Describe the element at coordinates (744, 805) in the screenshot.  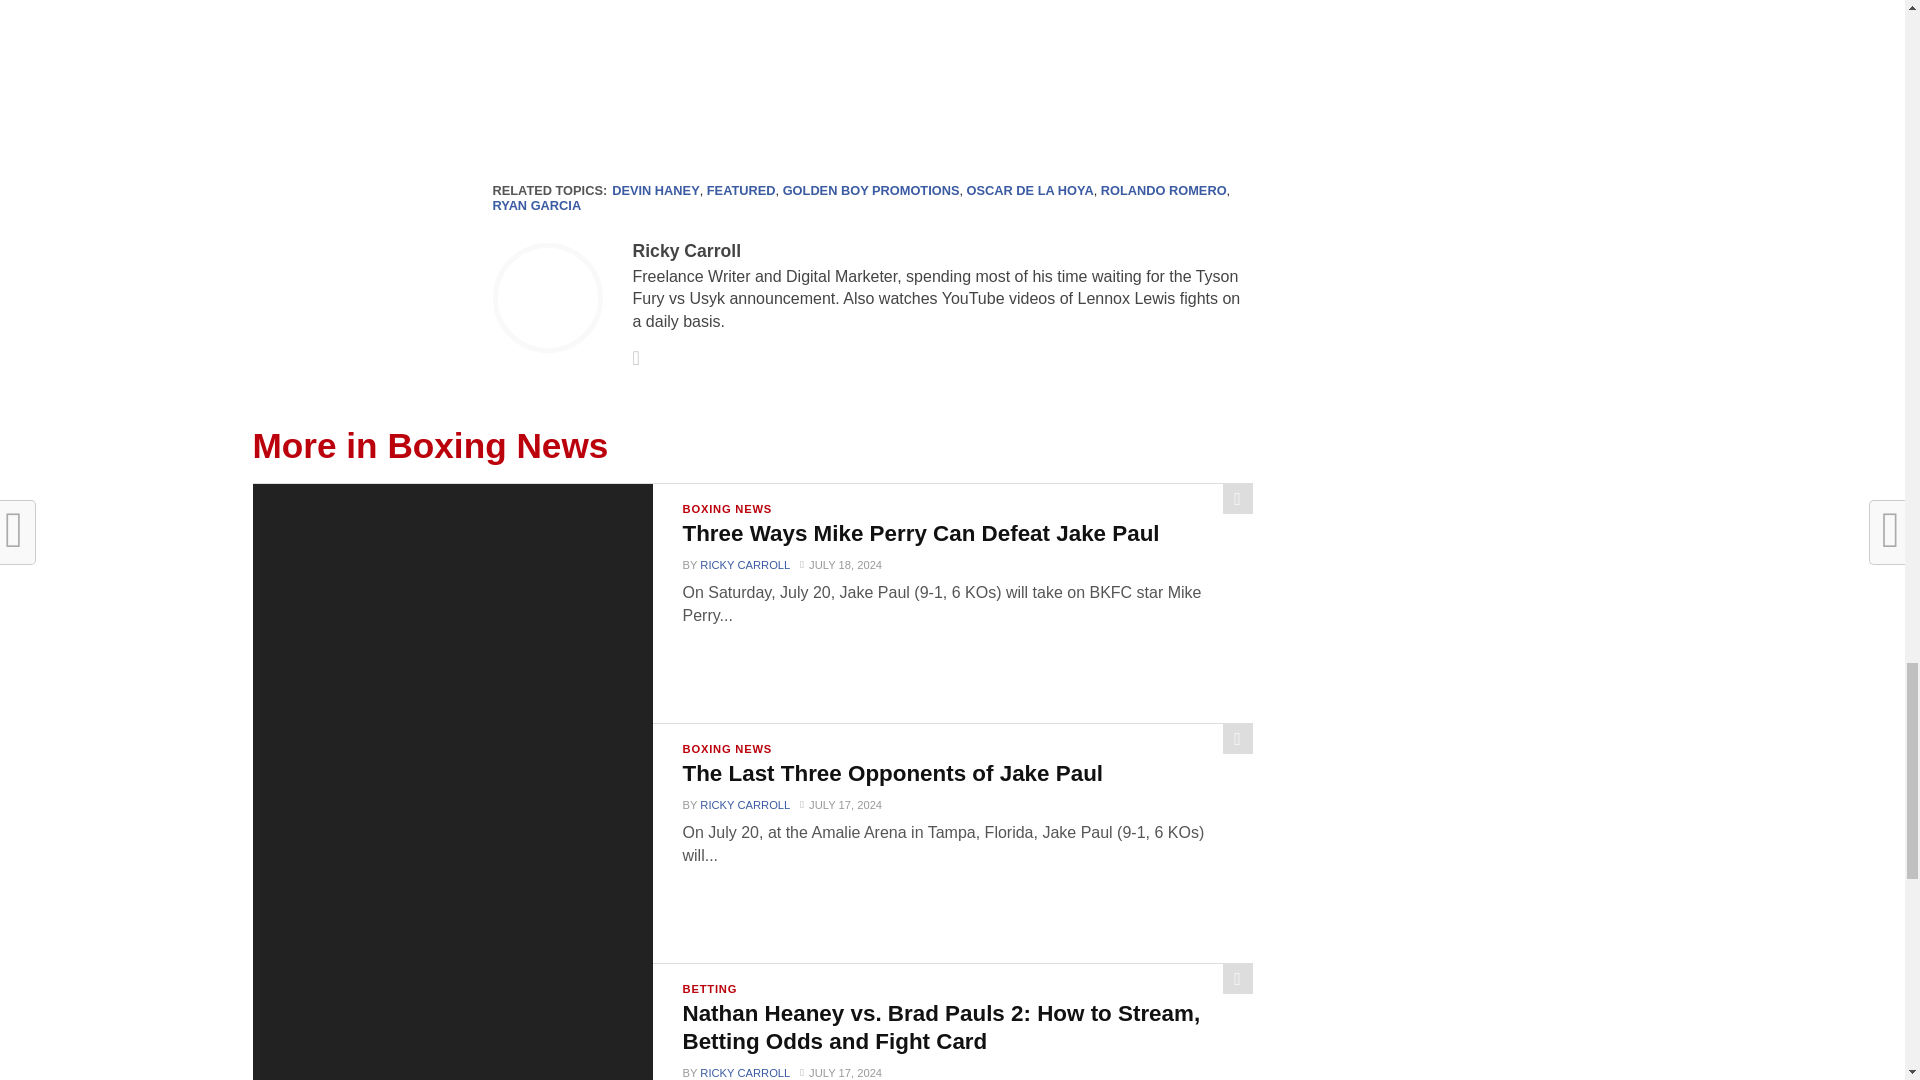
I see `Posts by Ricky Carroll` at that location.